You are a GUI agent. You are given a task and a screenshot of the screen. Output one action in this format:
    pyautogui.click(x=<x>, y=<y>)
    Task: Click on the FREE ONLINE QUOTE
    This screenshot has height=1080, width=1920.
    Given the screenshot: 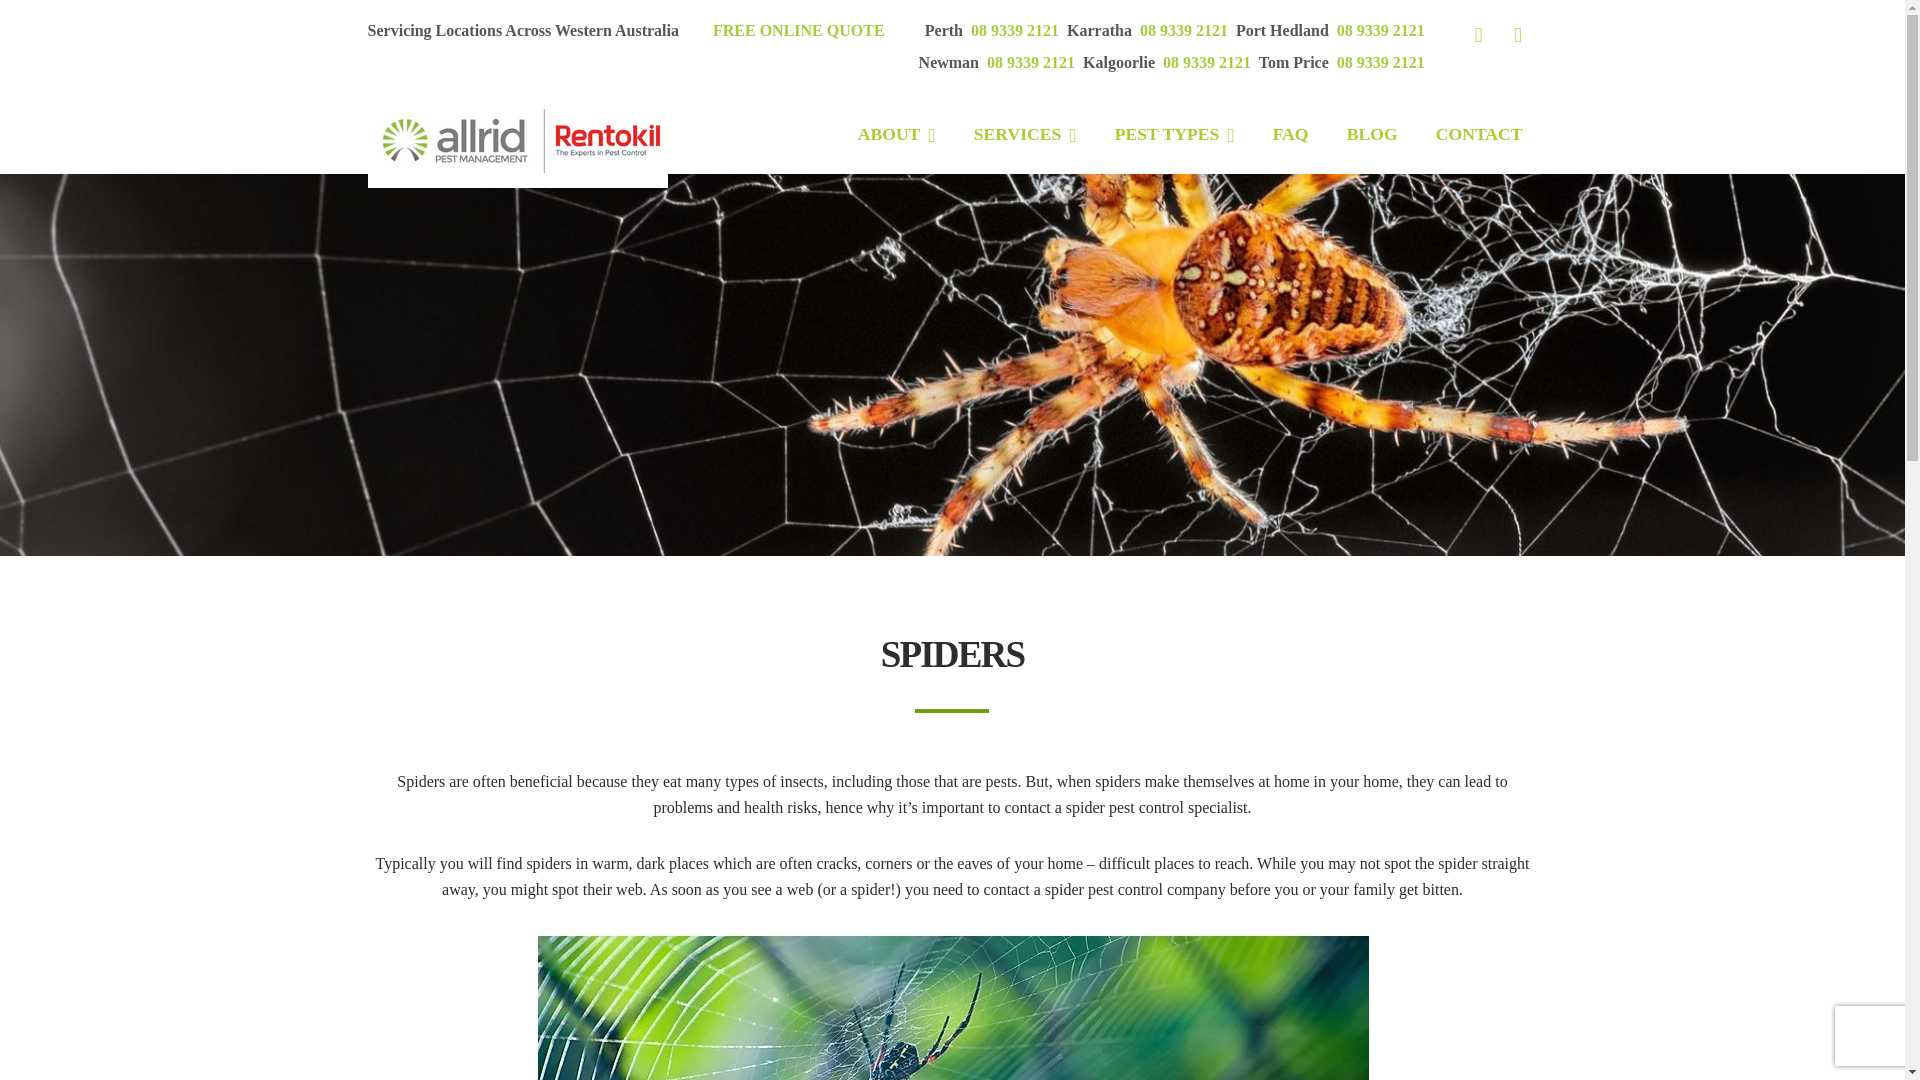 What is the action you would take?
    pyautogui.click(x=798, y=30)
    